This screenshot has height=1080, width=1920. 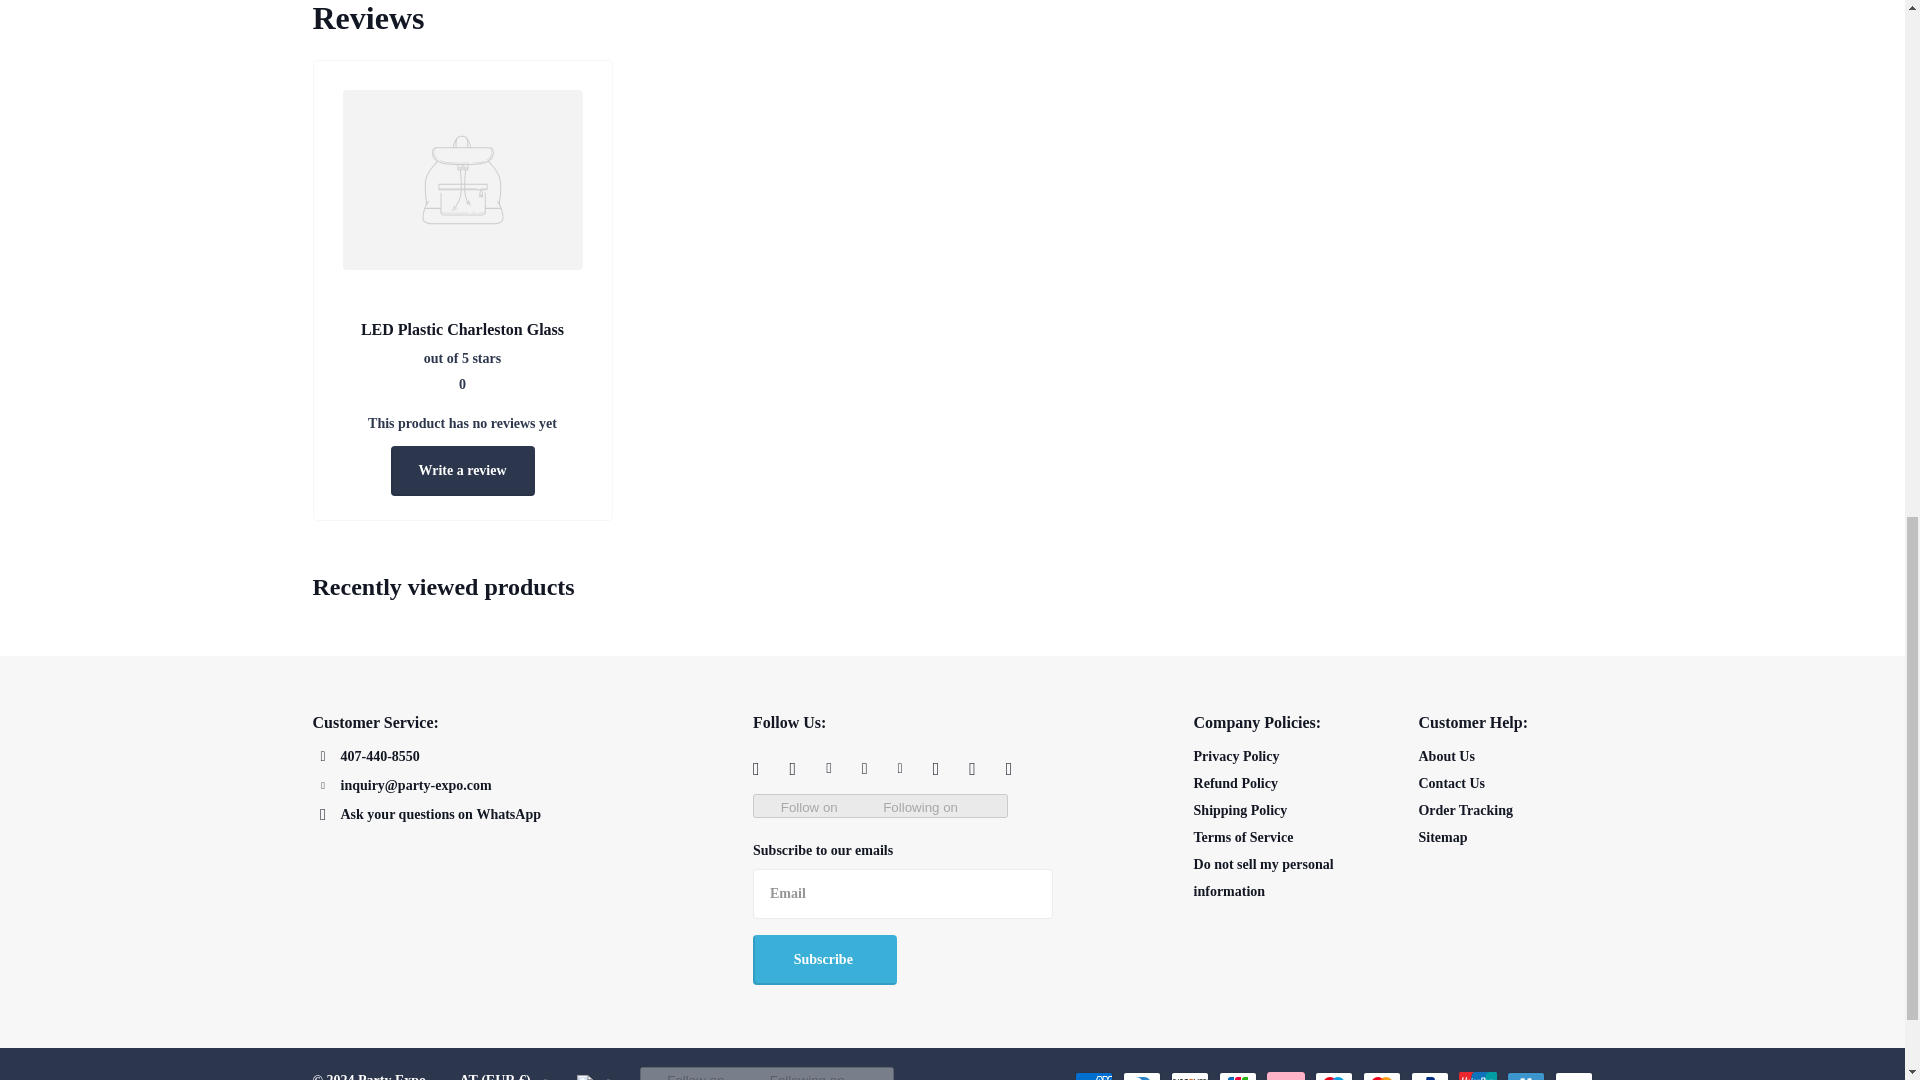 I want to click on Maestro, so click(x=1332, y=1076).